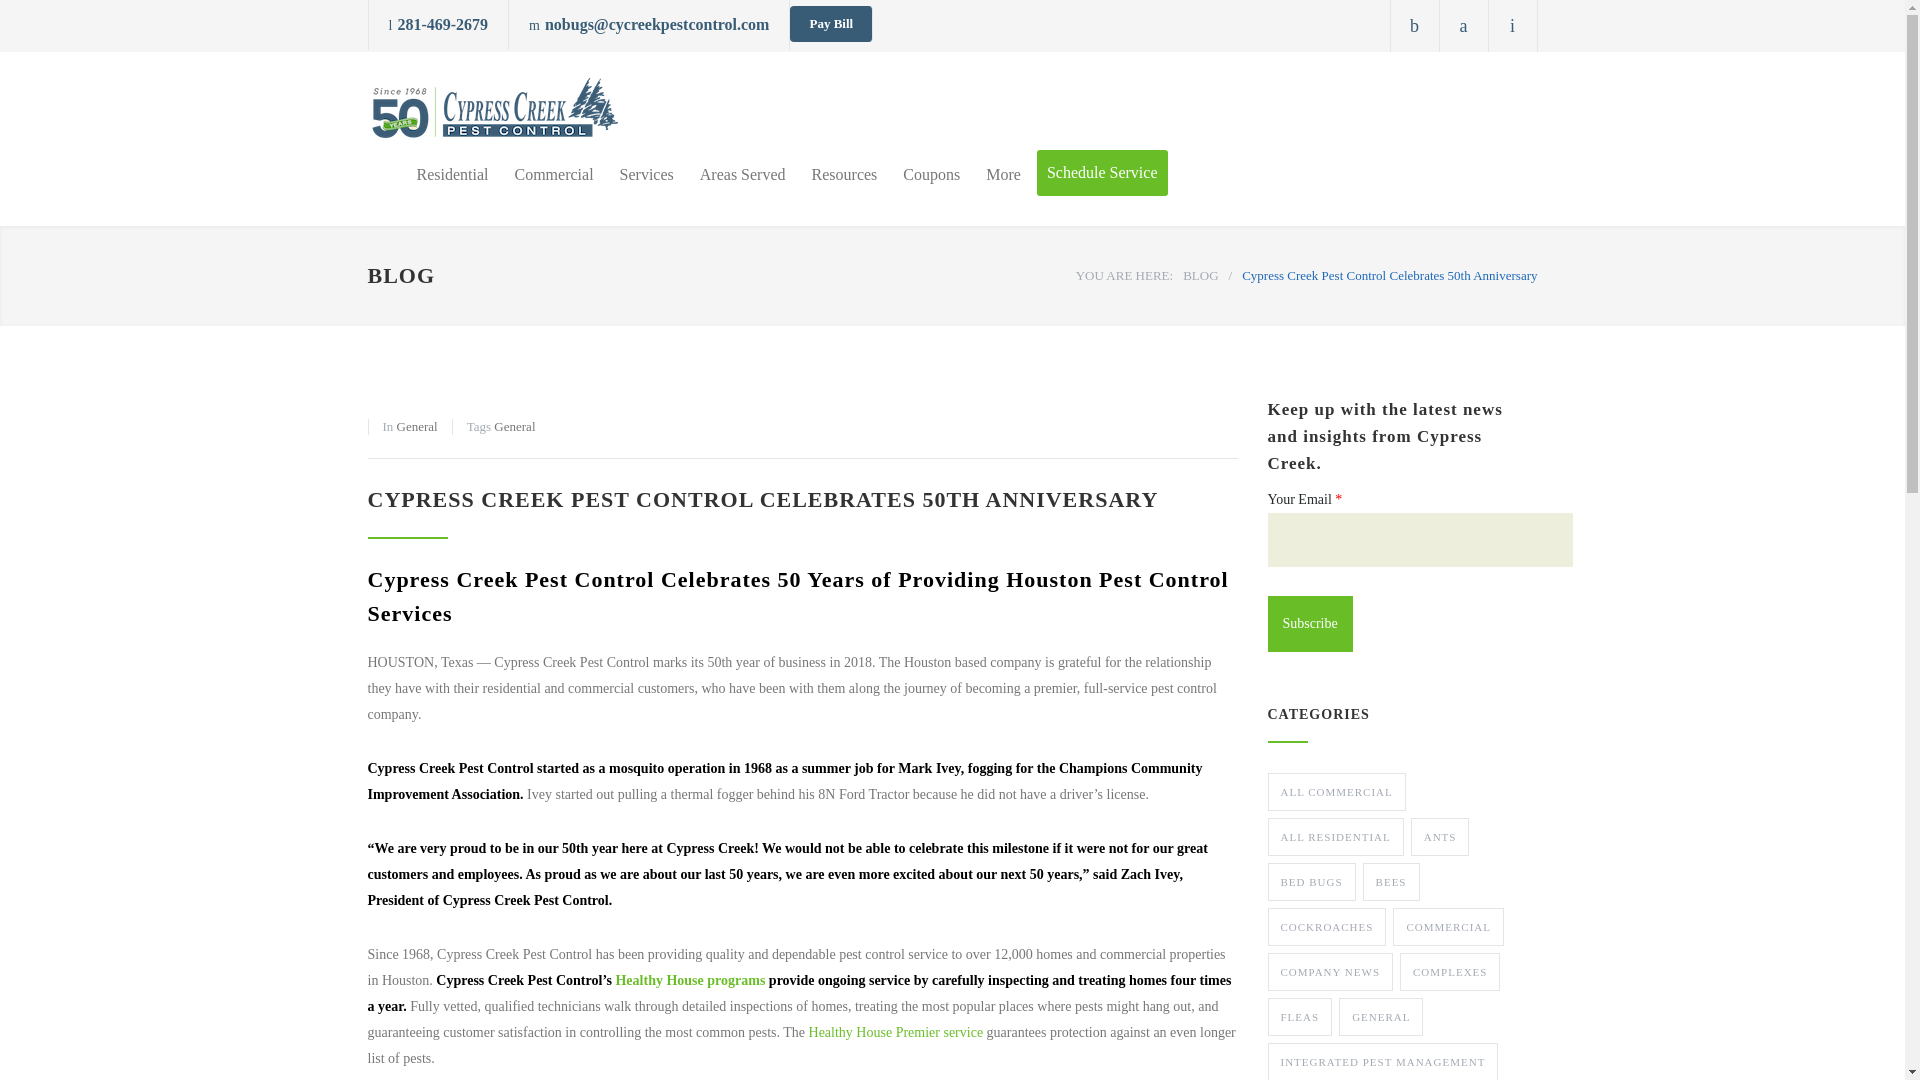 The height and width of the screenshot is (1080, 1920). Describe the element at coordinates (830, 24) in the screenshot. I see `Pay Bill` at that location.